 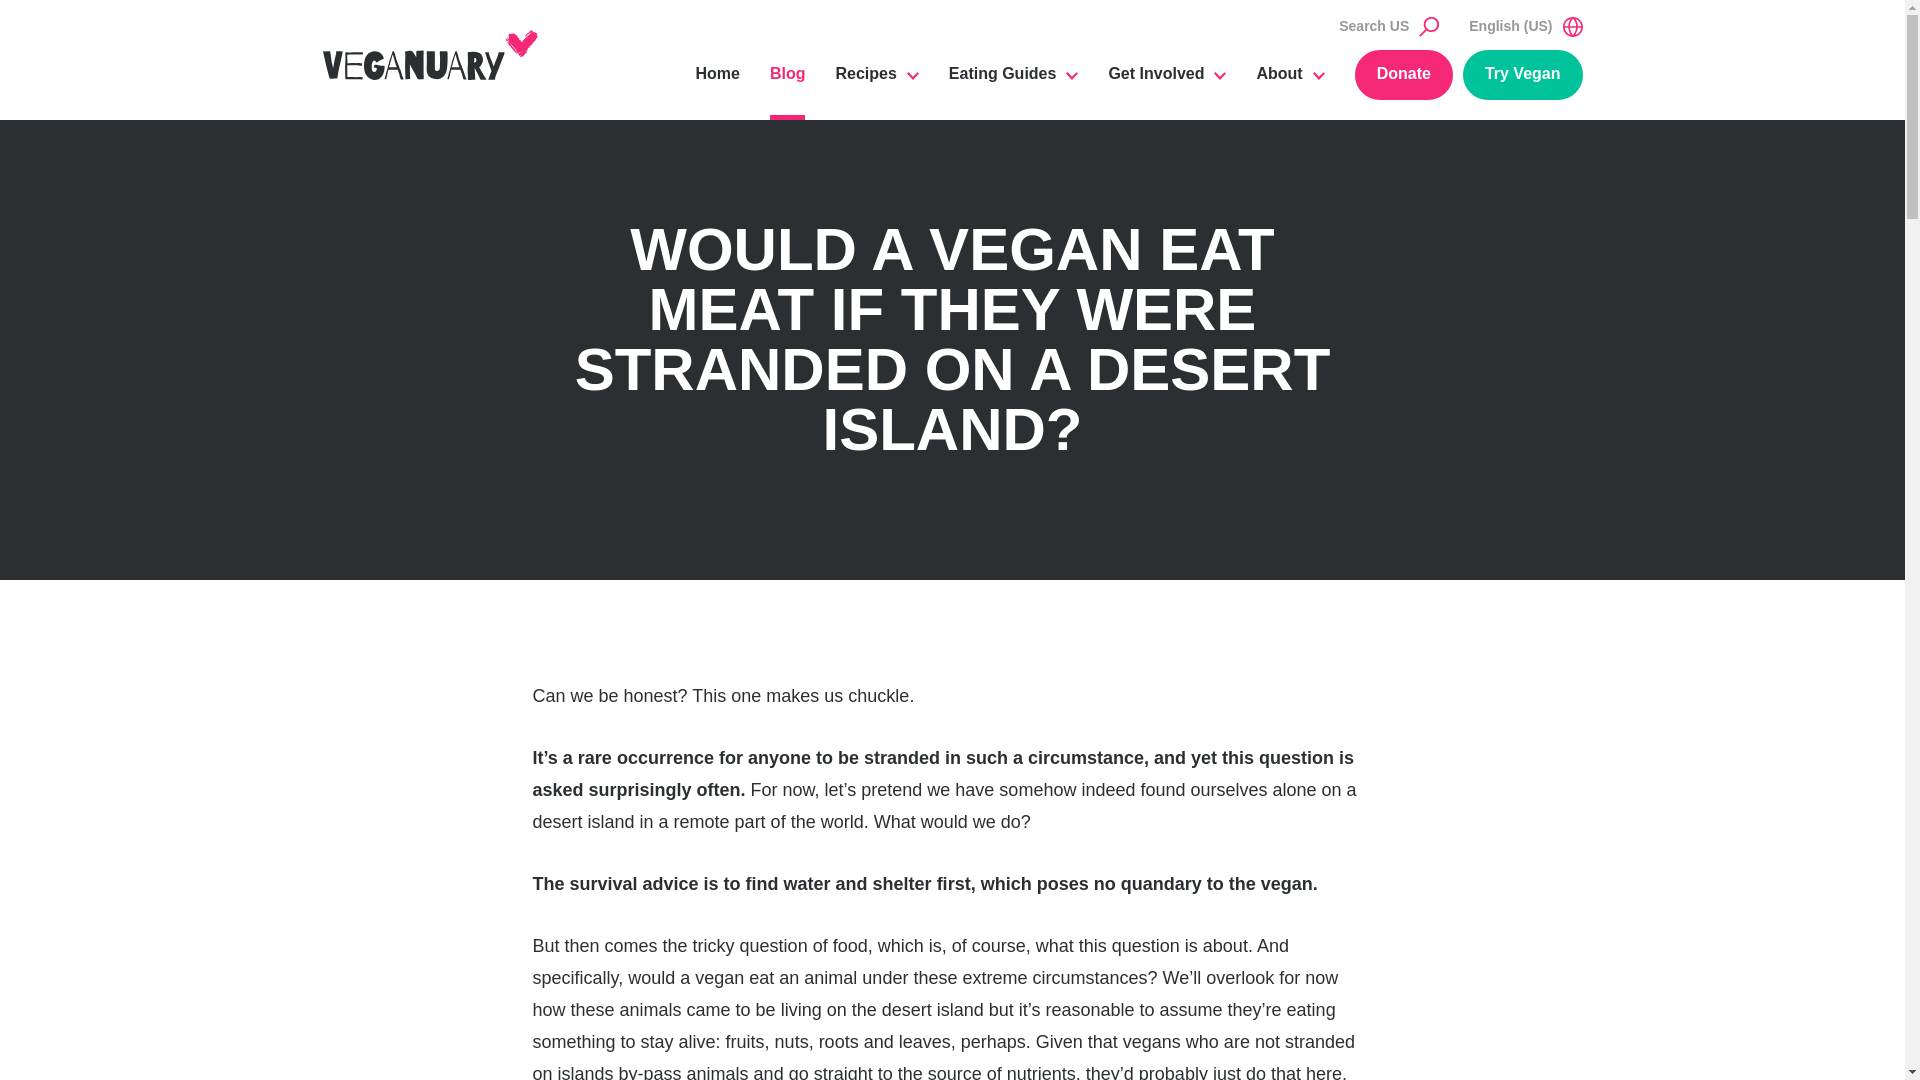 I want to click on Try Vegan, so click(x=1522, y=74).